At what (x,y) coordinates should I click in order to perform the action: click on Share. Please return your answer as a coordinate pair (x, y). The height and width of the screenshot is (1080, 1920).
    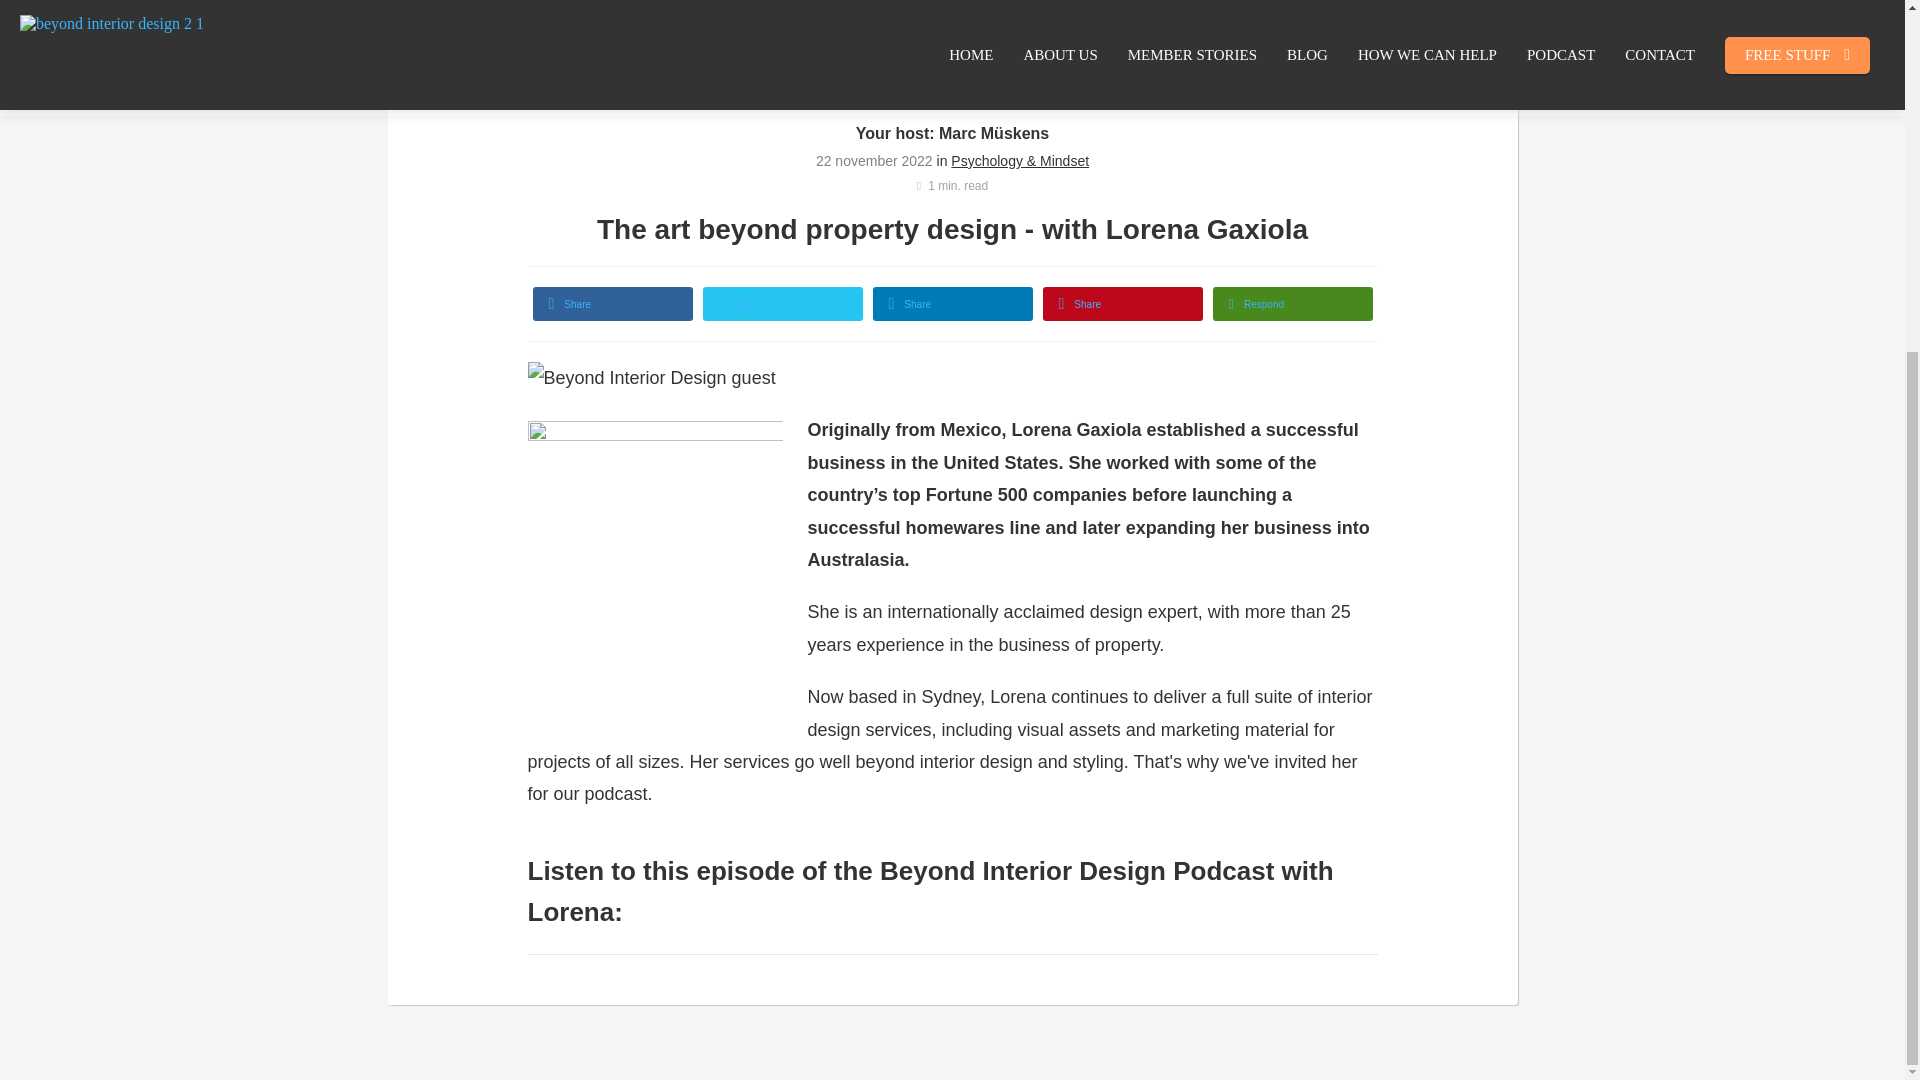
    Looking at the image, I should click on (952, 304).